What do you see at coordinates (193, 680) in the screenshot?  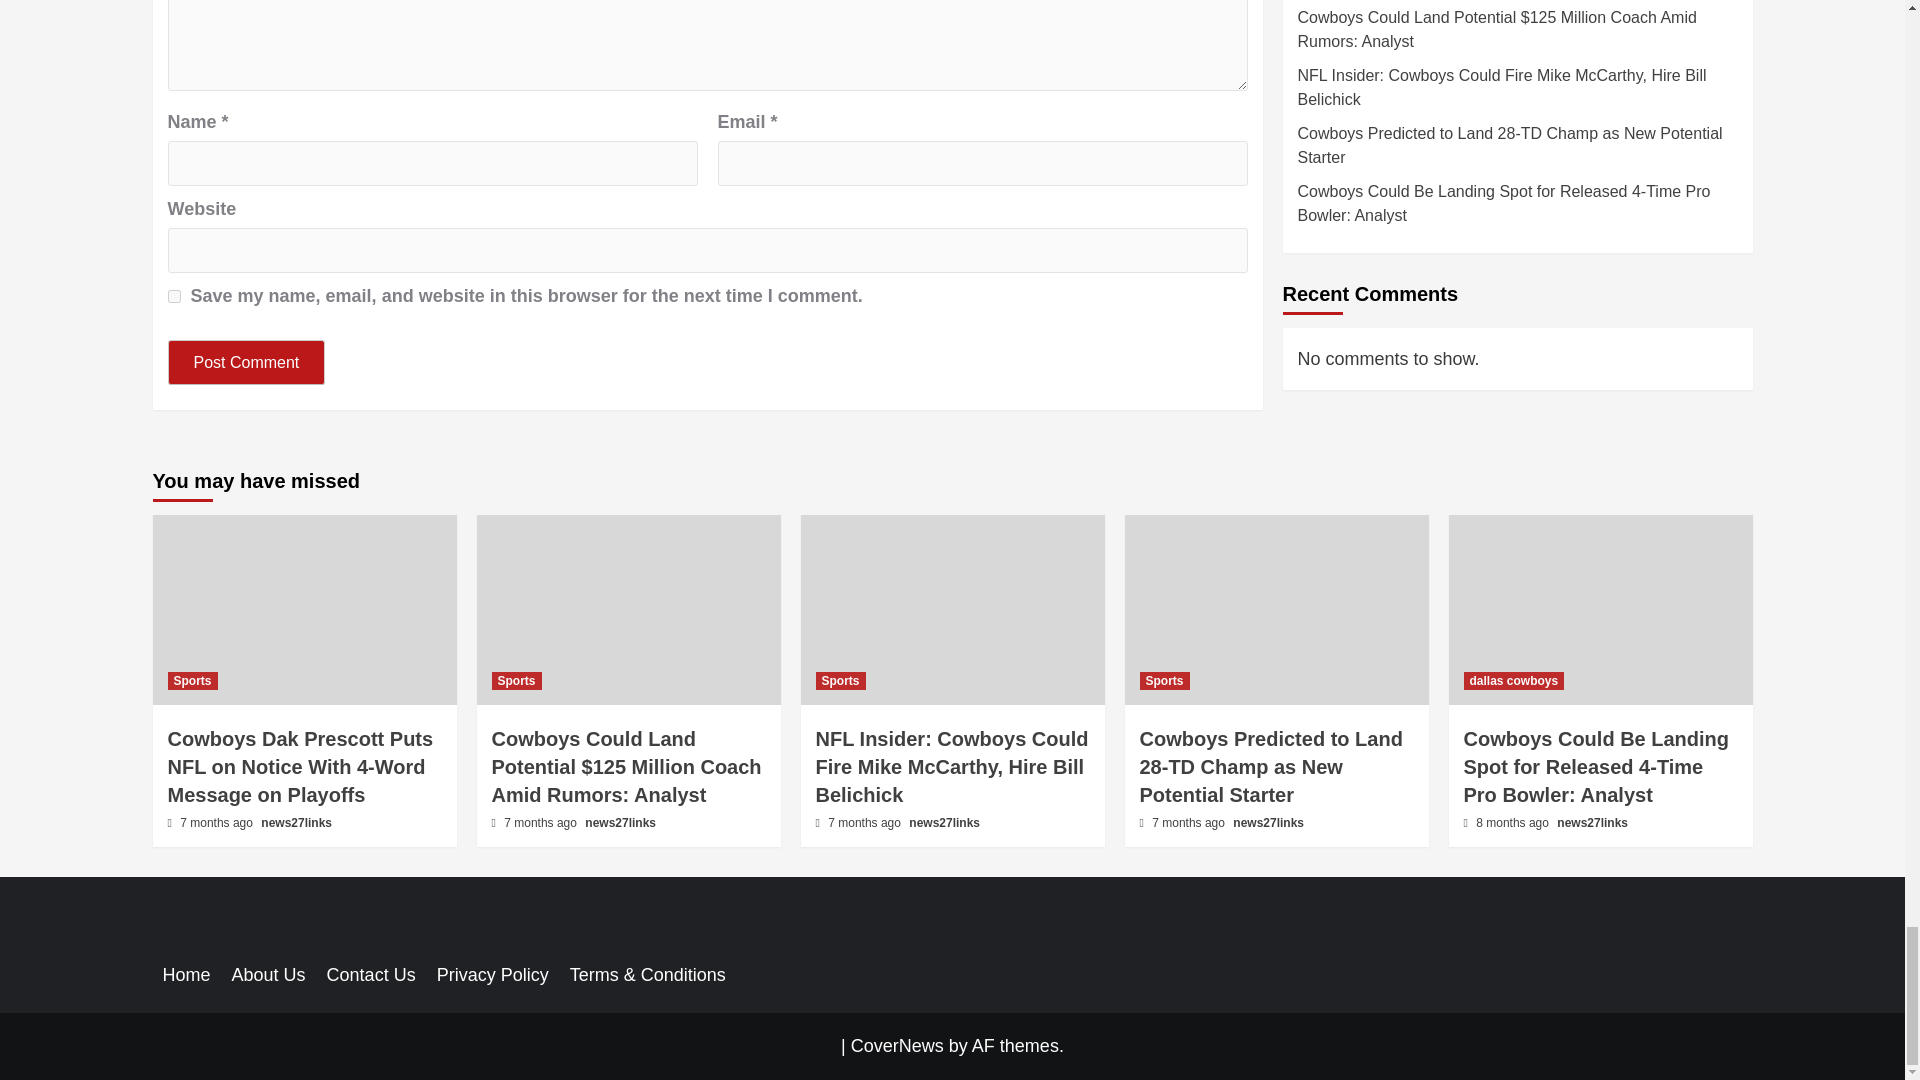 I see `Sports` at bounding box center [193, 680].